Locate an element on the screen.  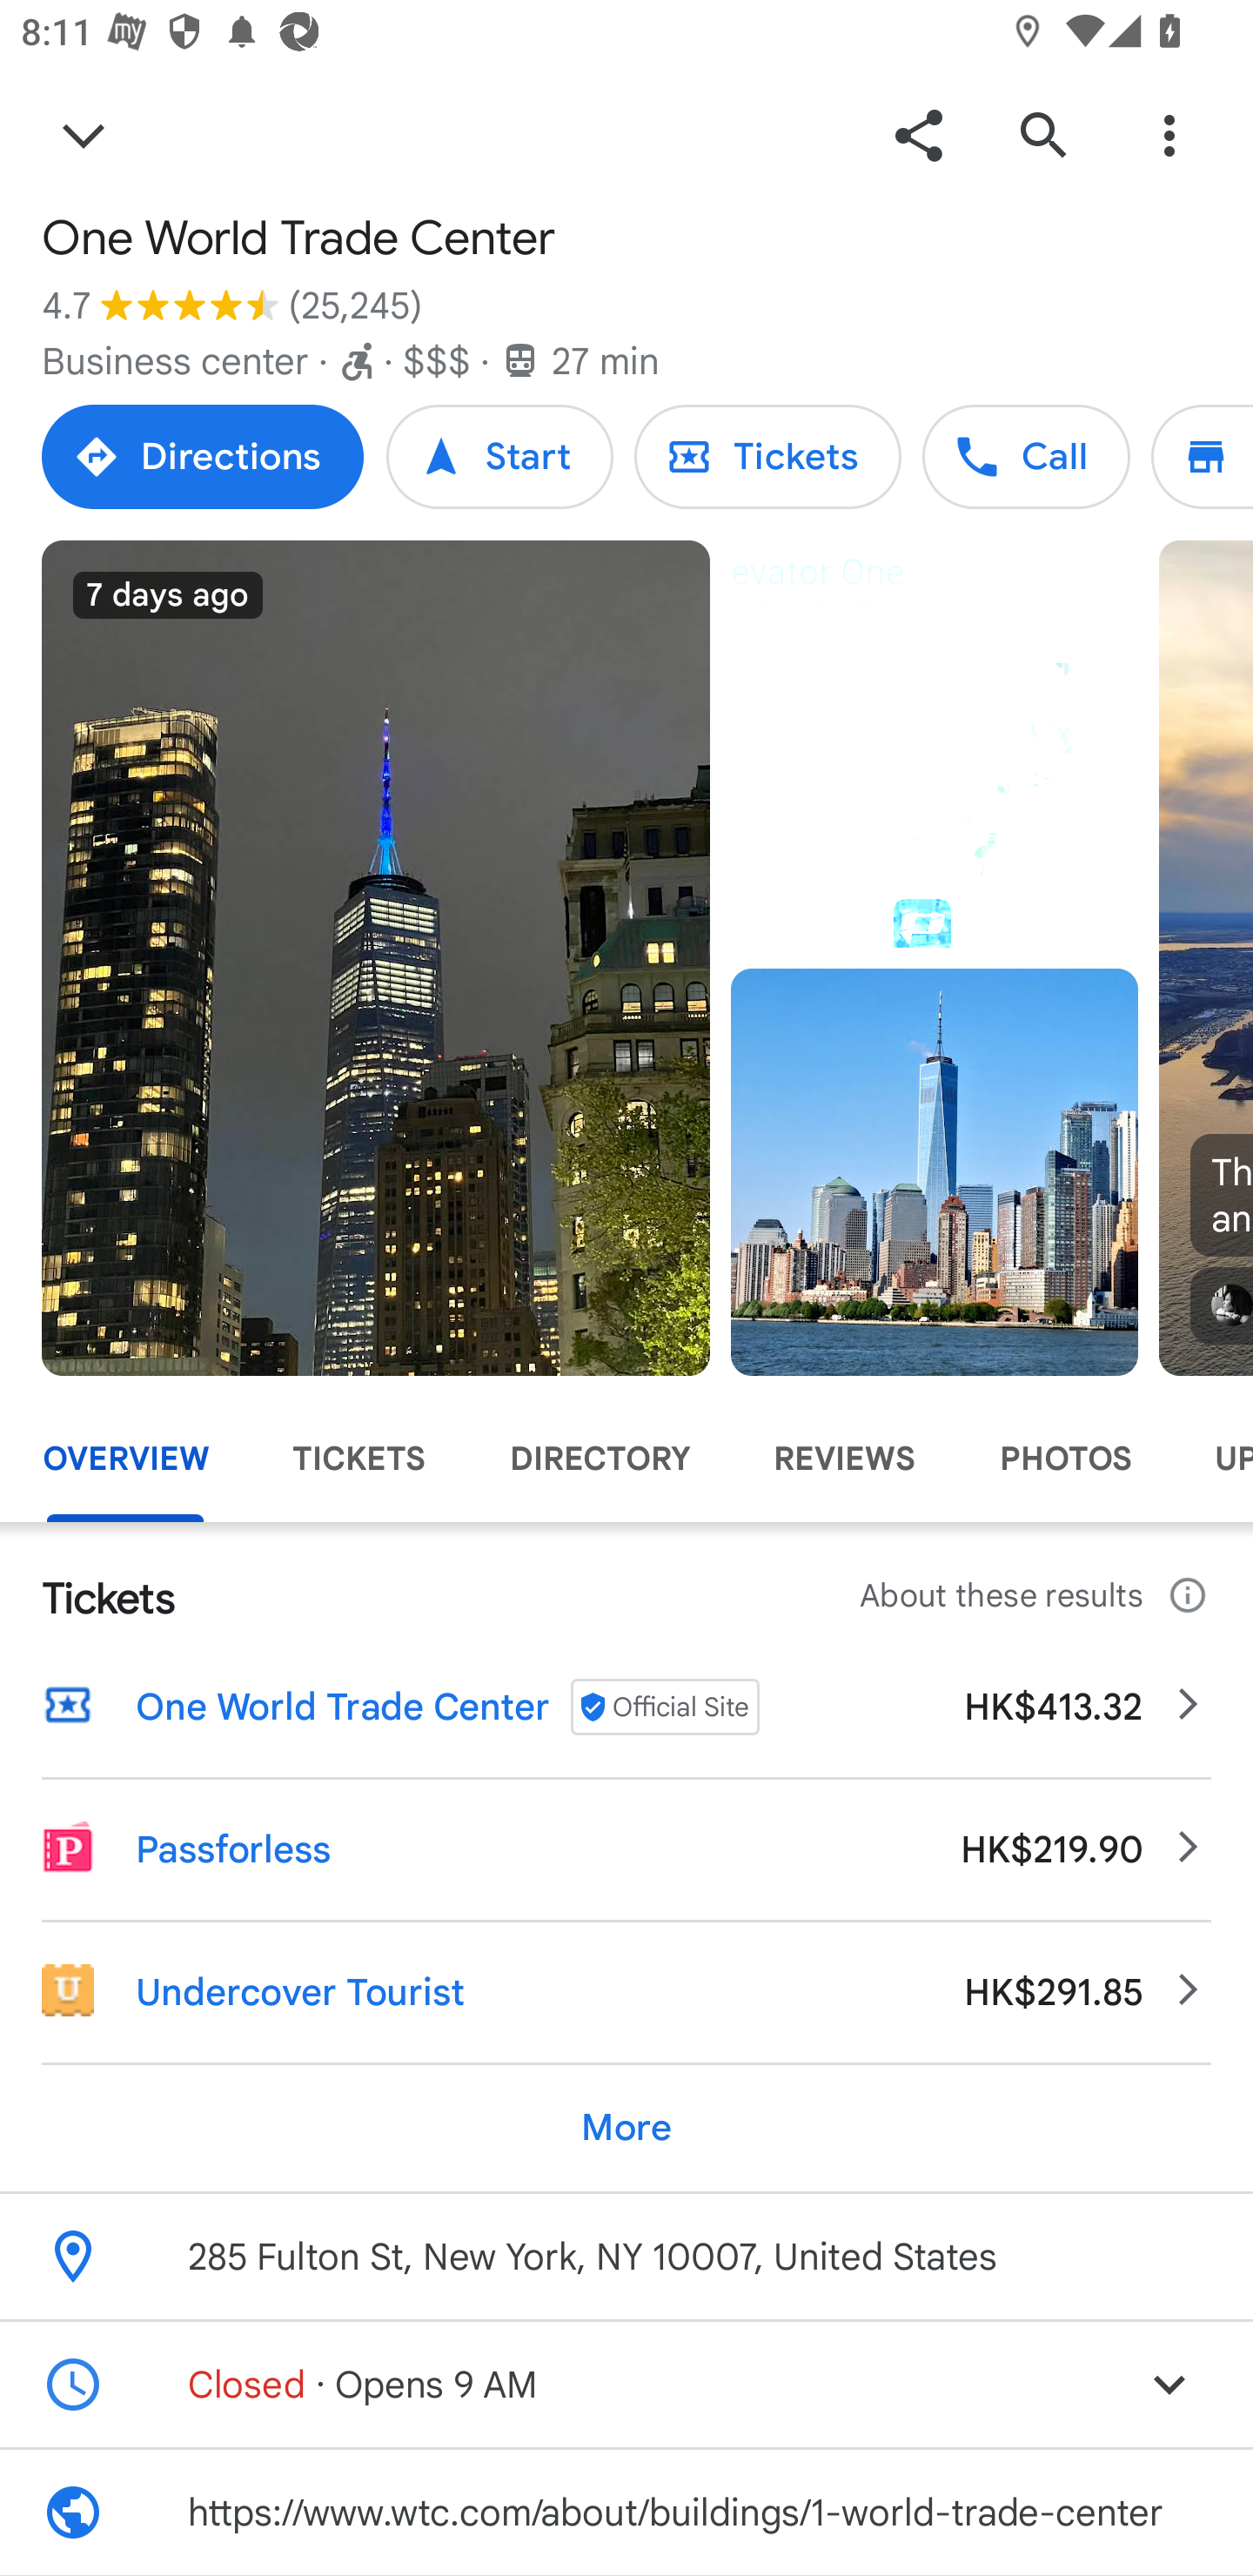
Photo is located at coordinates (934, 1171).